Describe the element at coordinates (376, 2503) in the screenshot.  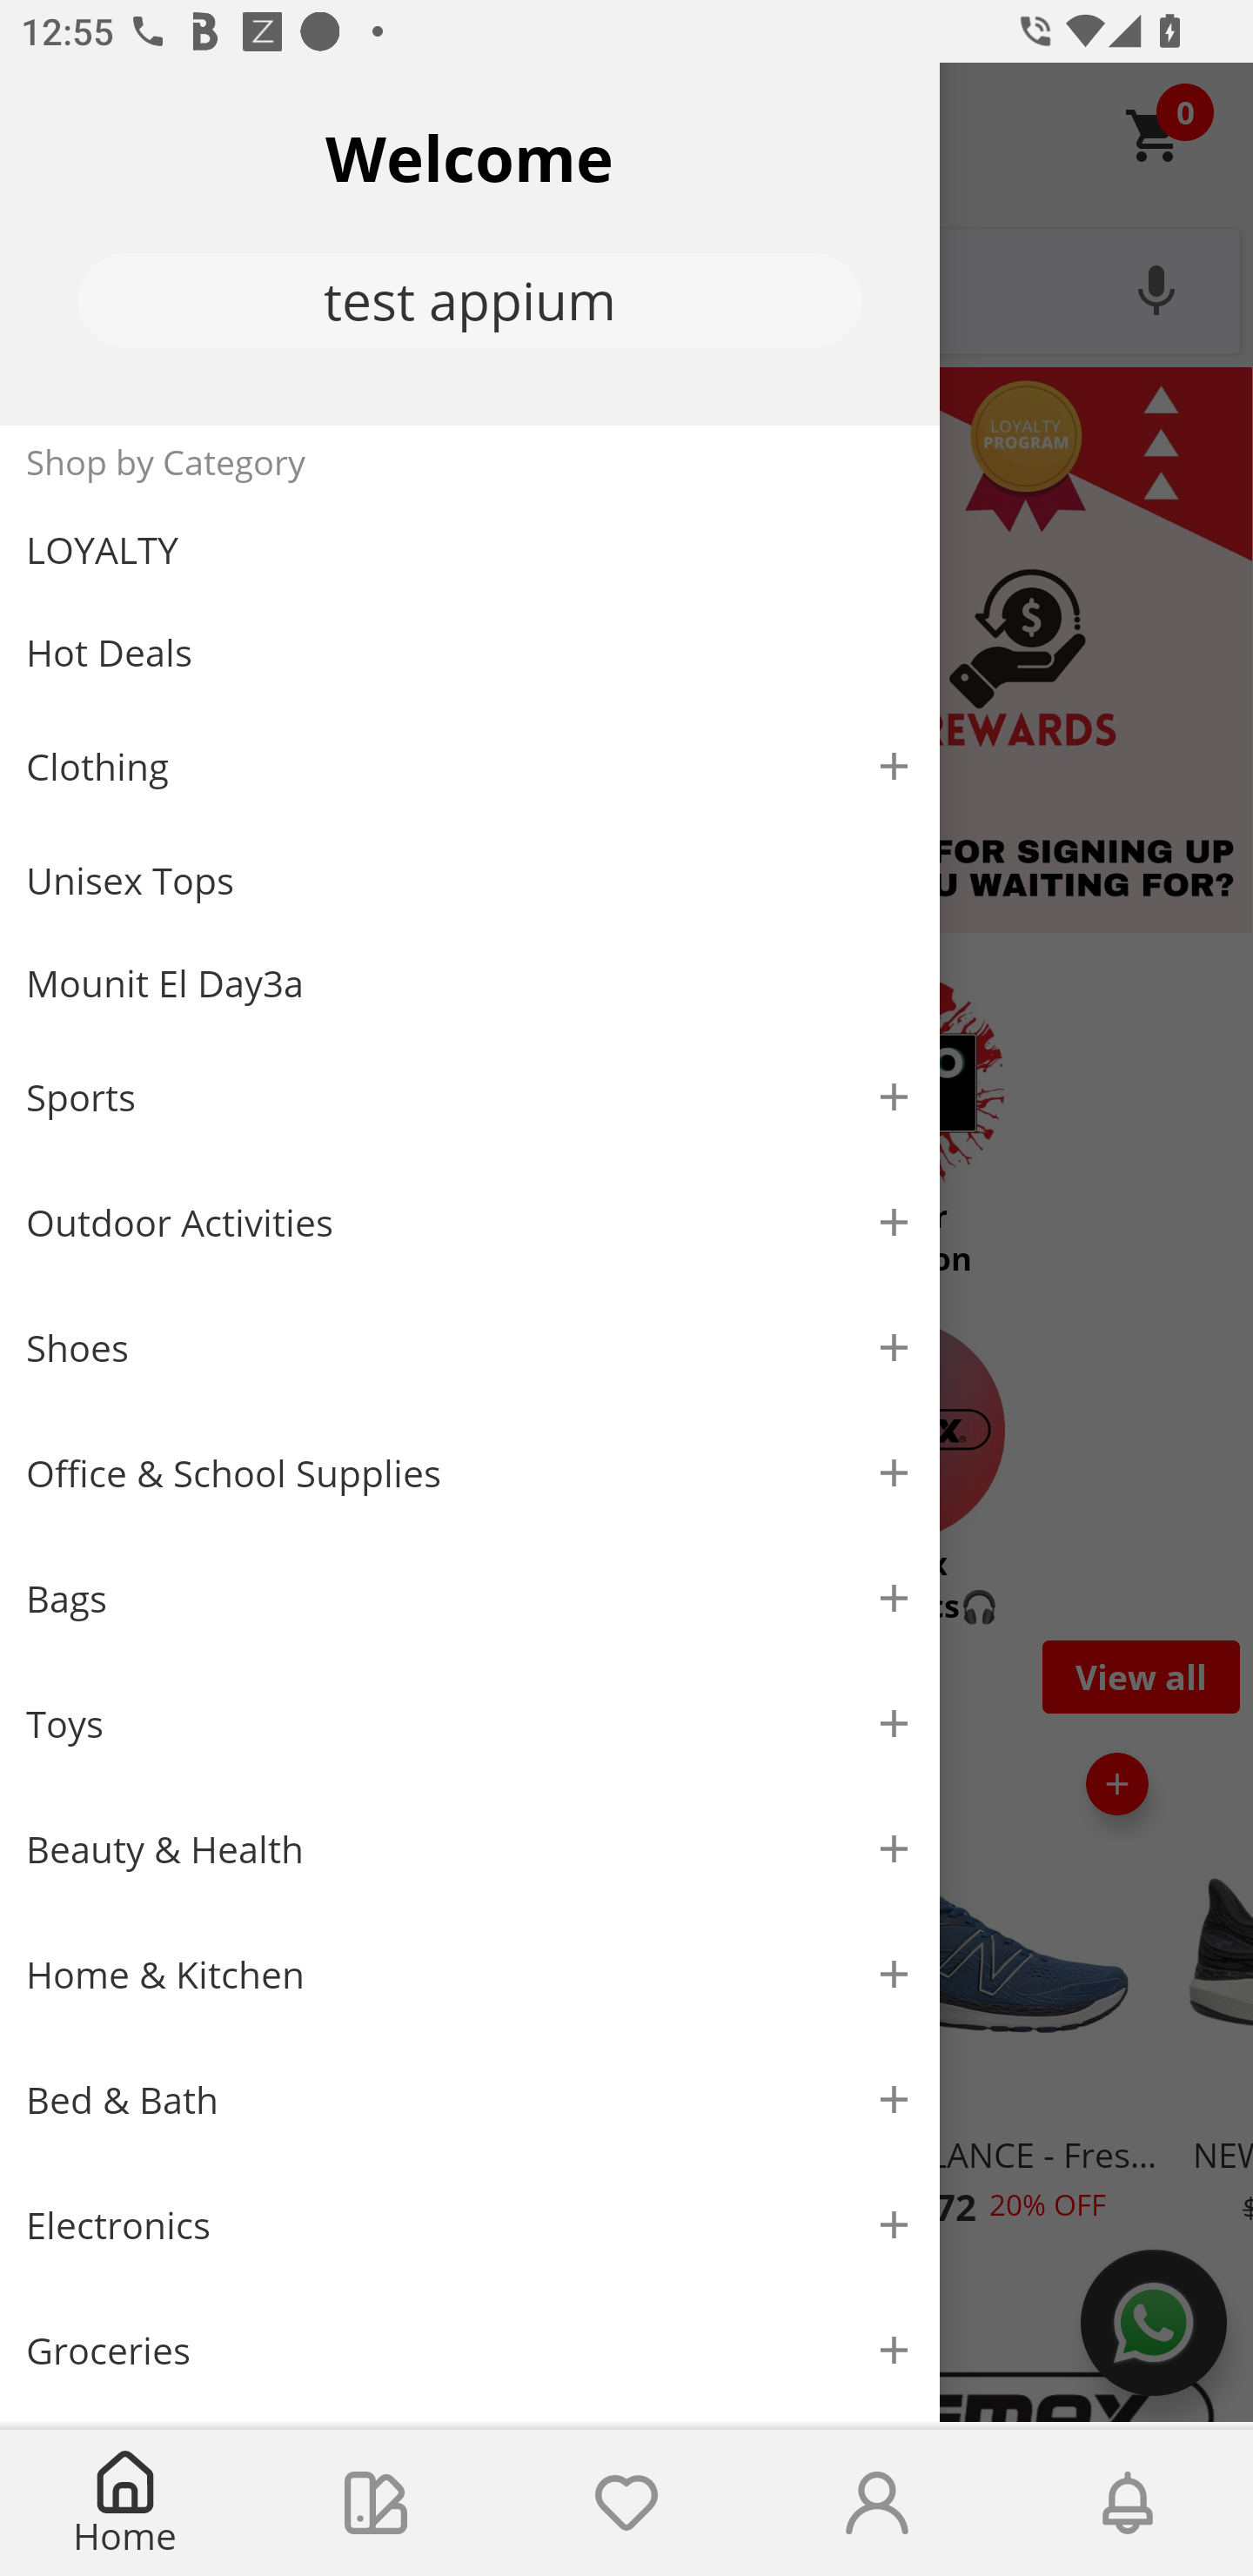
I see `Collections` at that location.